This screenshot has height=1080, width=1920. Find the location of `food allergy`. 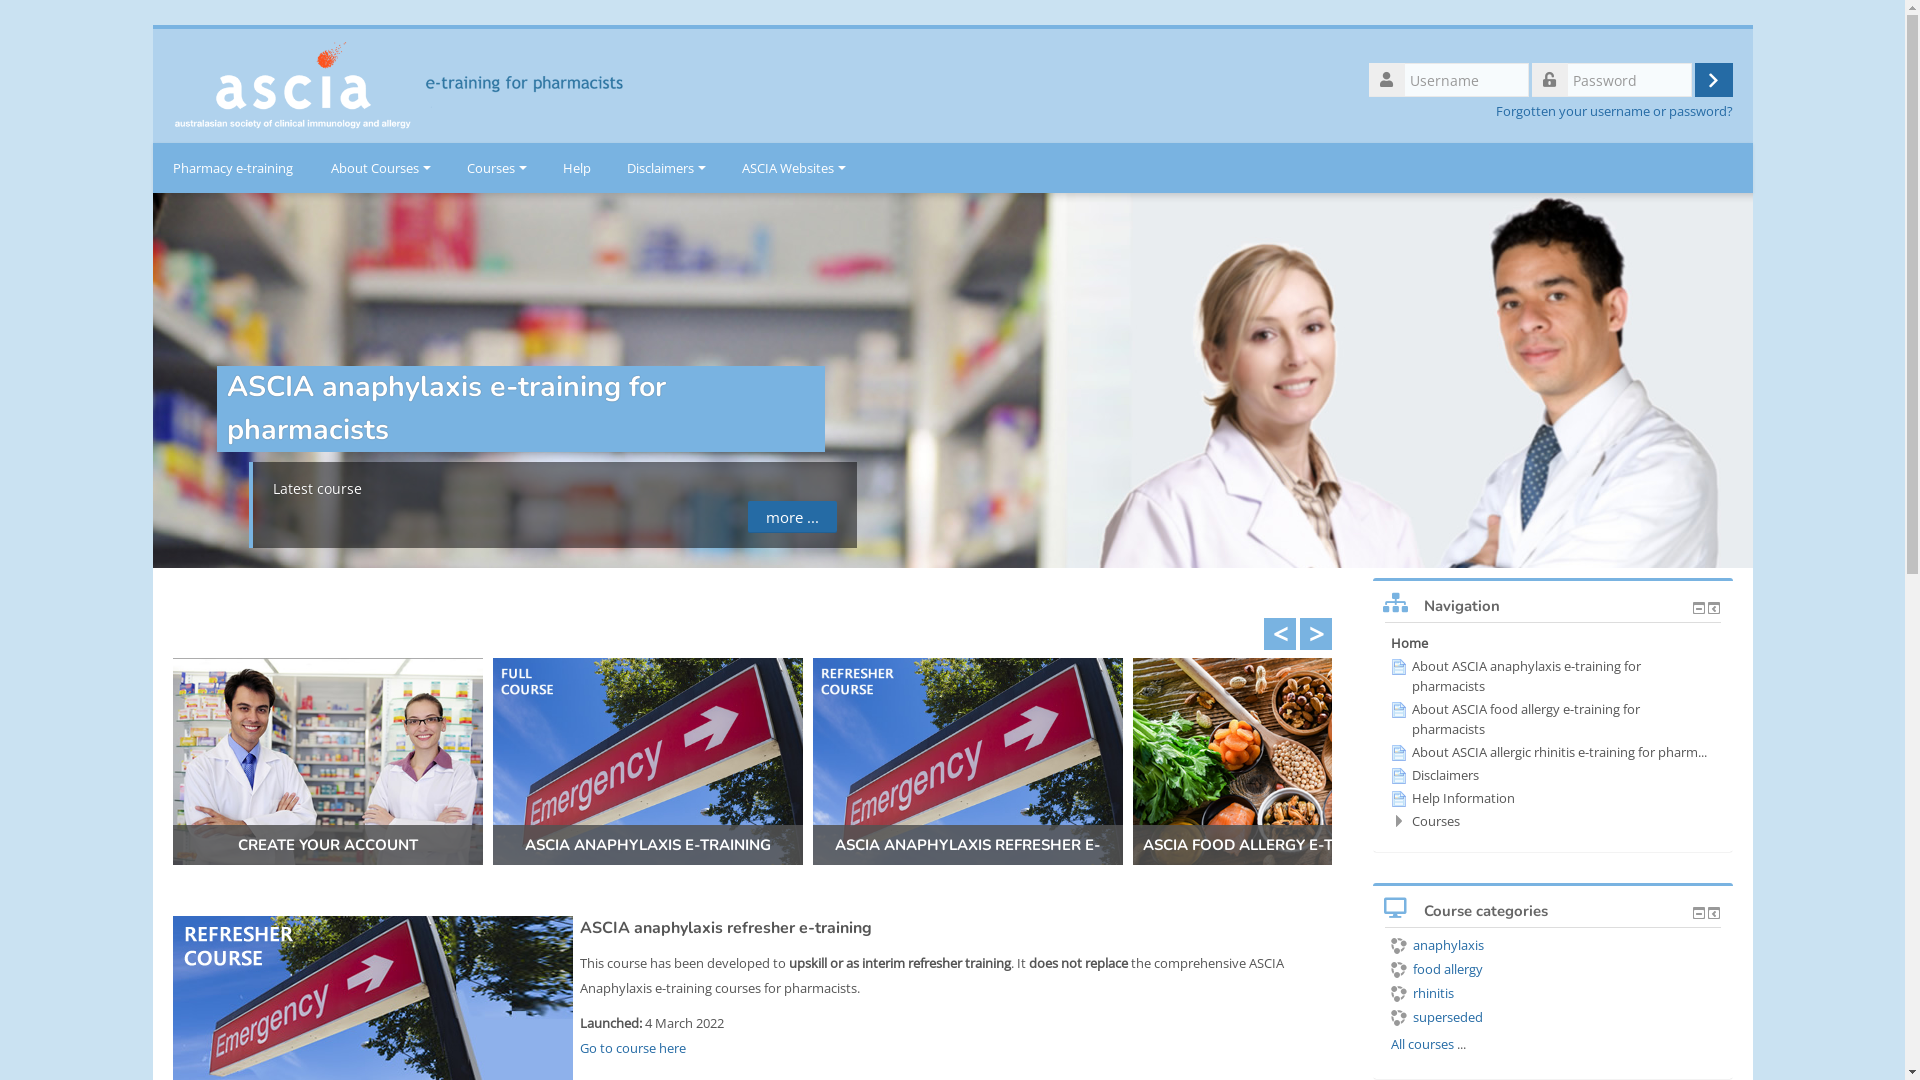

food allergy is located at coordinates (1436, 969).